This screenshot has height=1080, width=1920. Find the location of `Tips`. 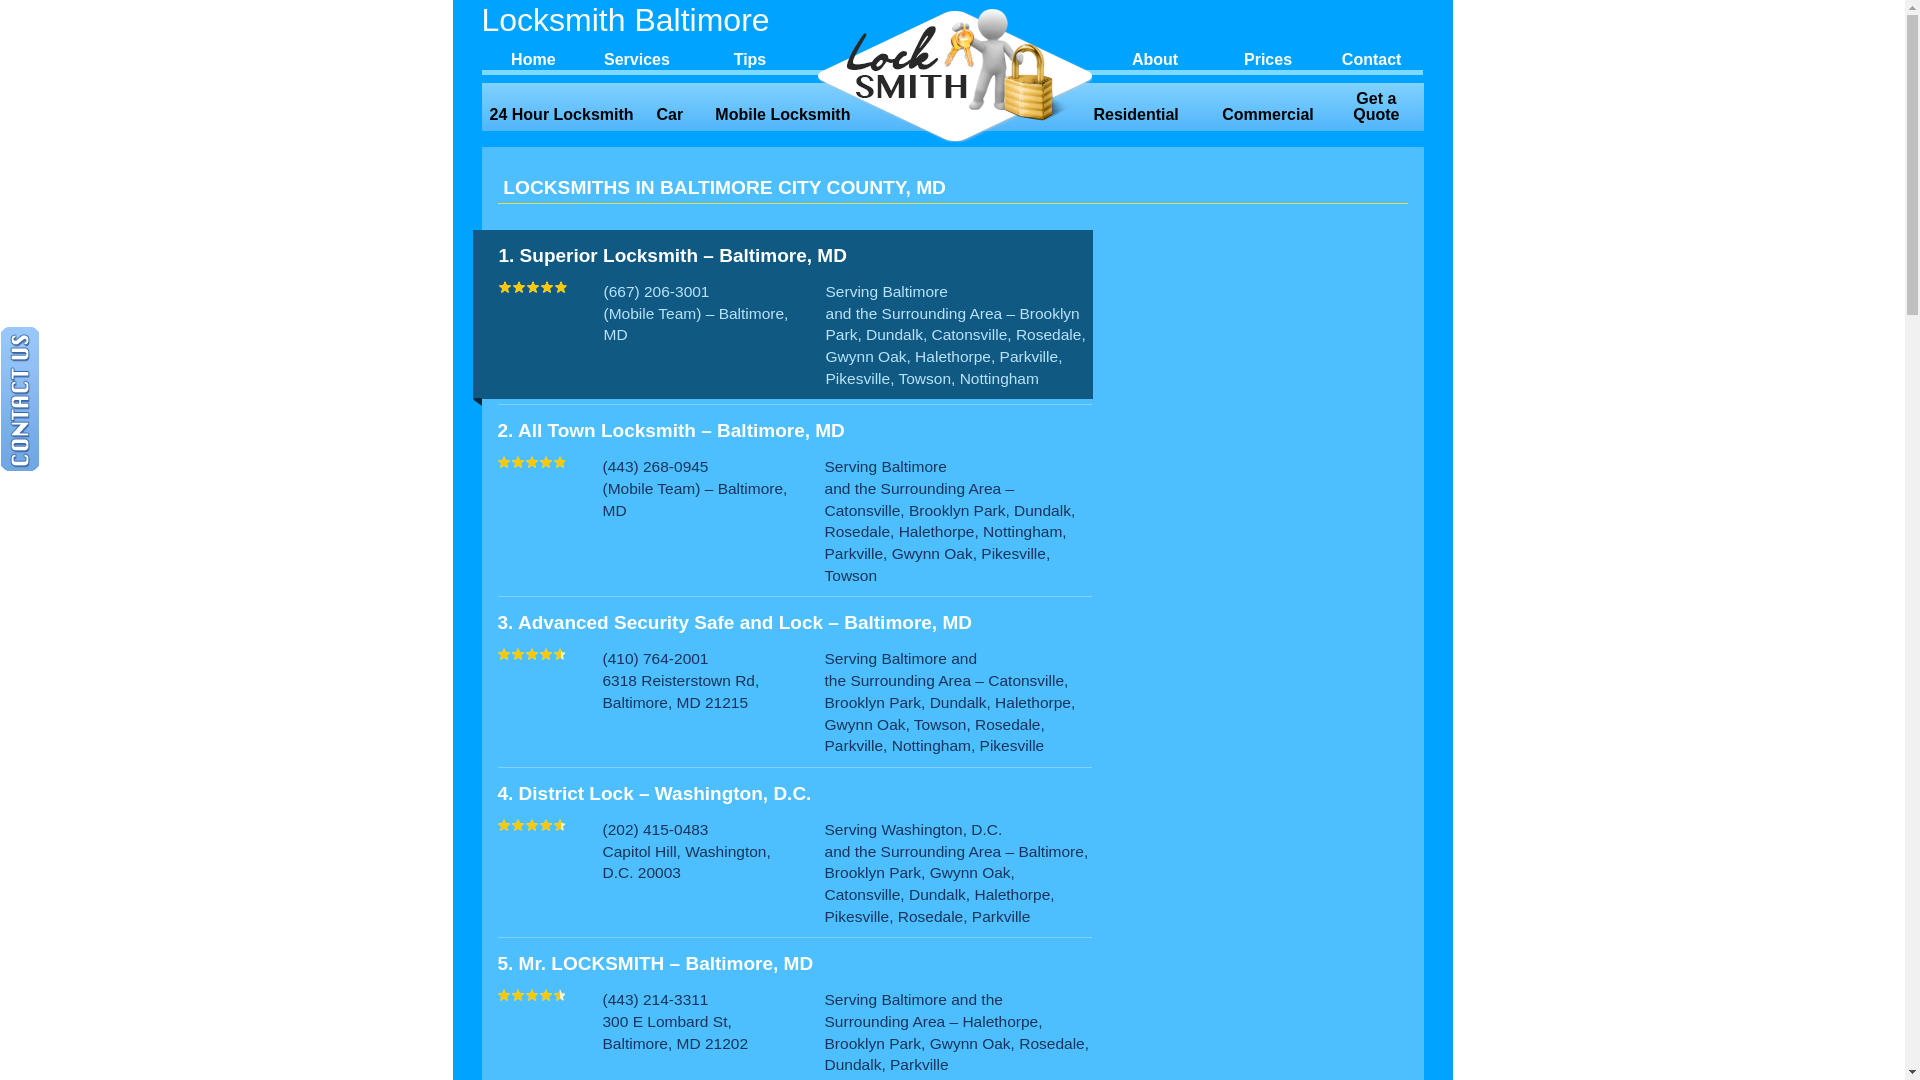

Tips is located at coordinates (750, 57).